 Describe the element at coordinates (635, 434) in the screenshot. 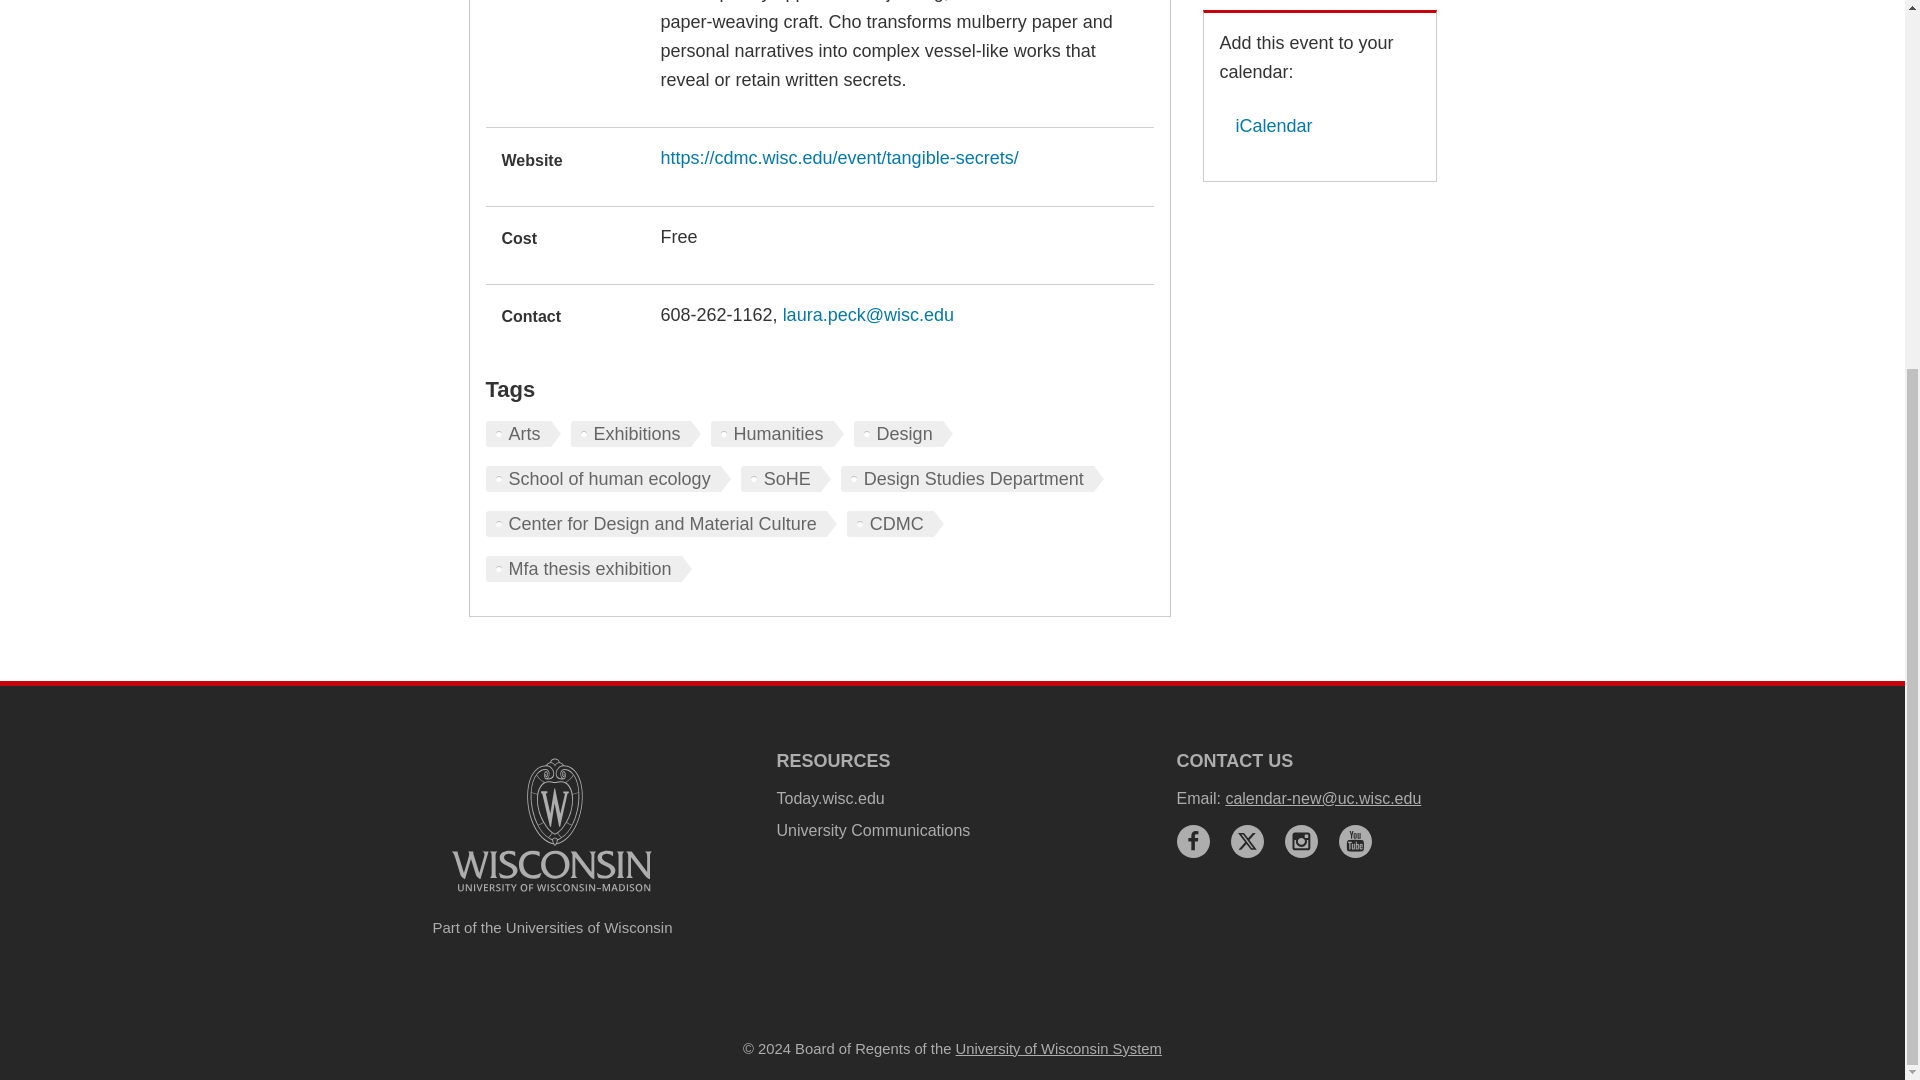

I see `Exhibitions` at that location.